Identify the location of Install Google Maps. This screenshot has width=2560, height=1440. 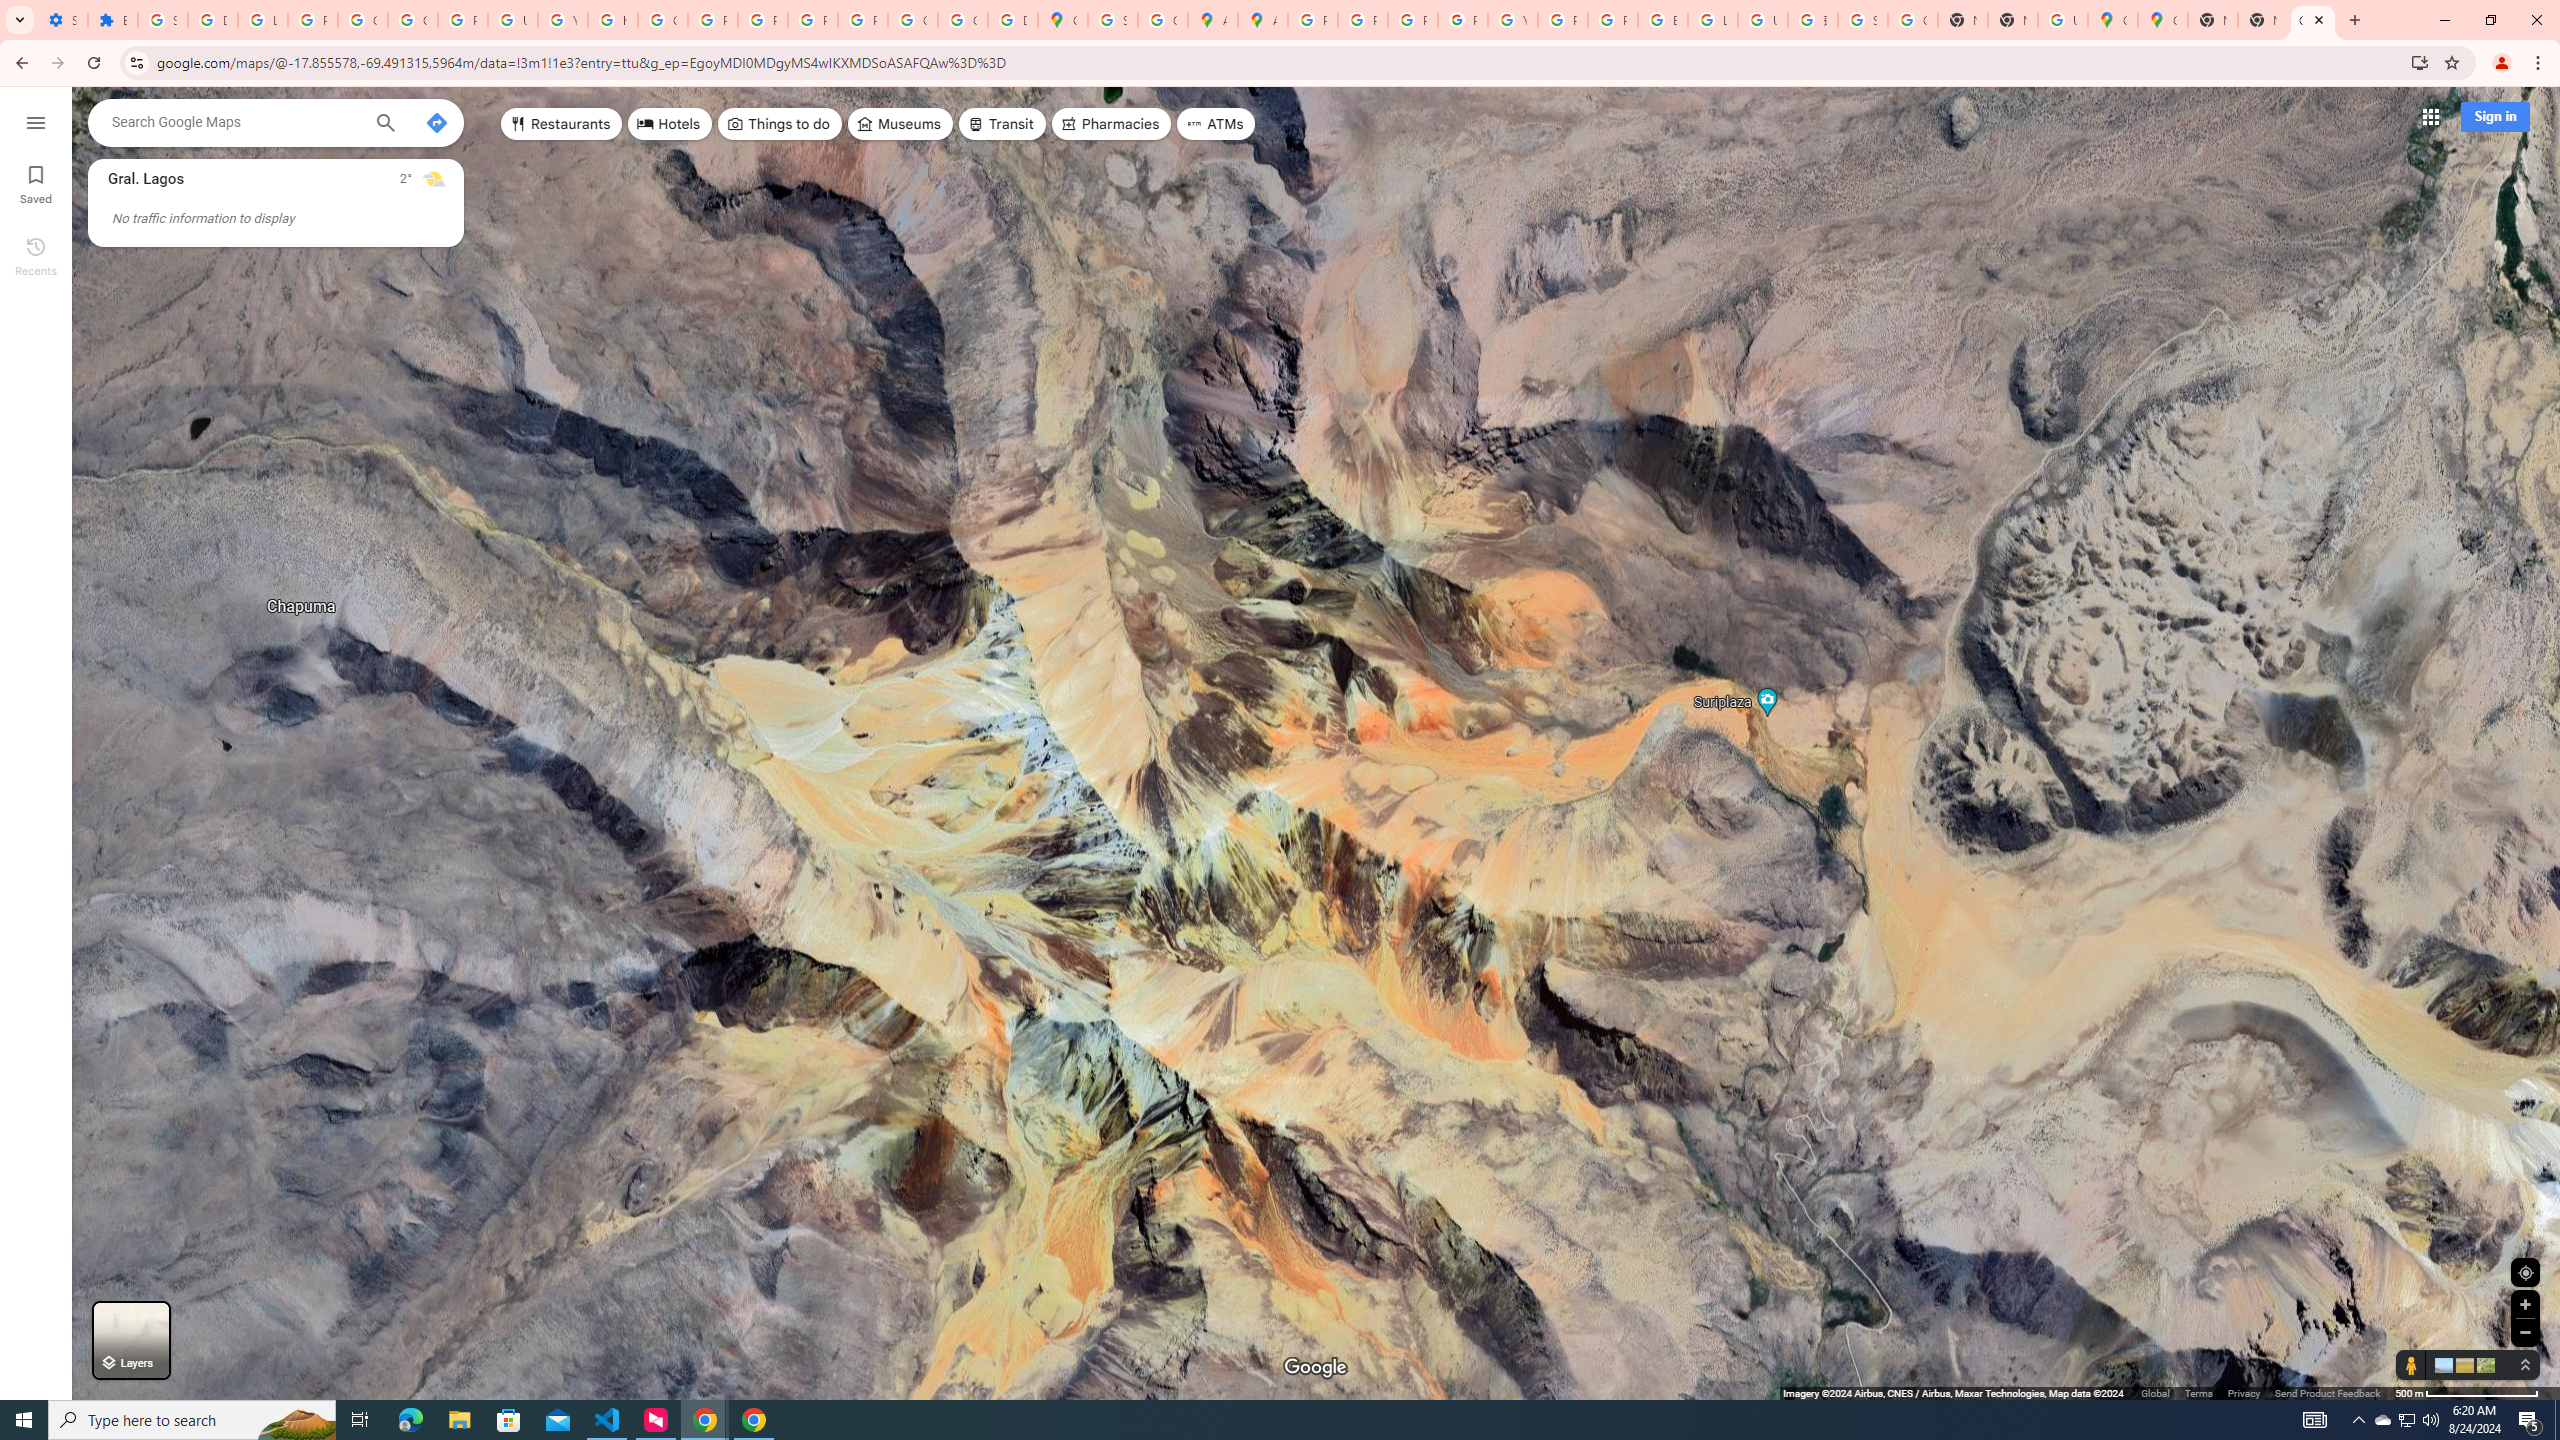
(2420, 62).